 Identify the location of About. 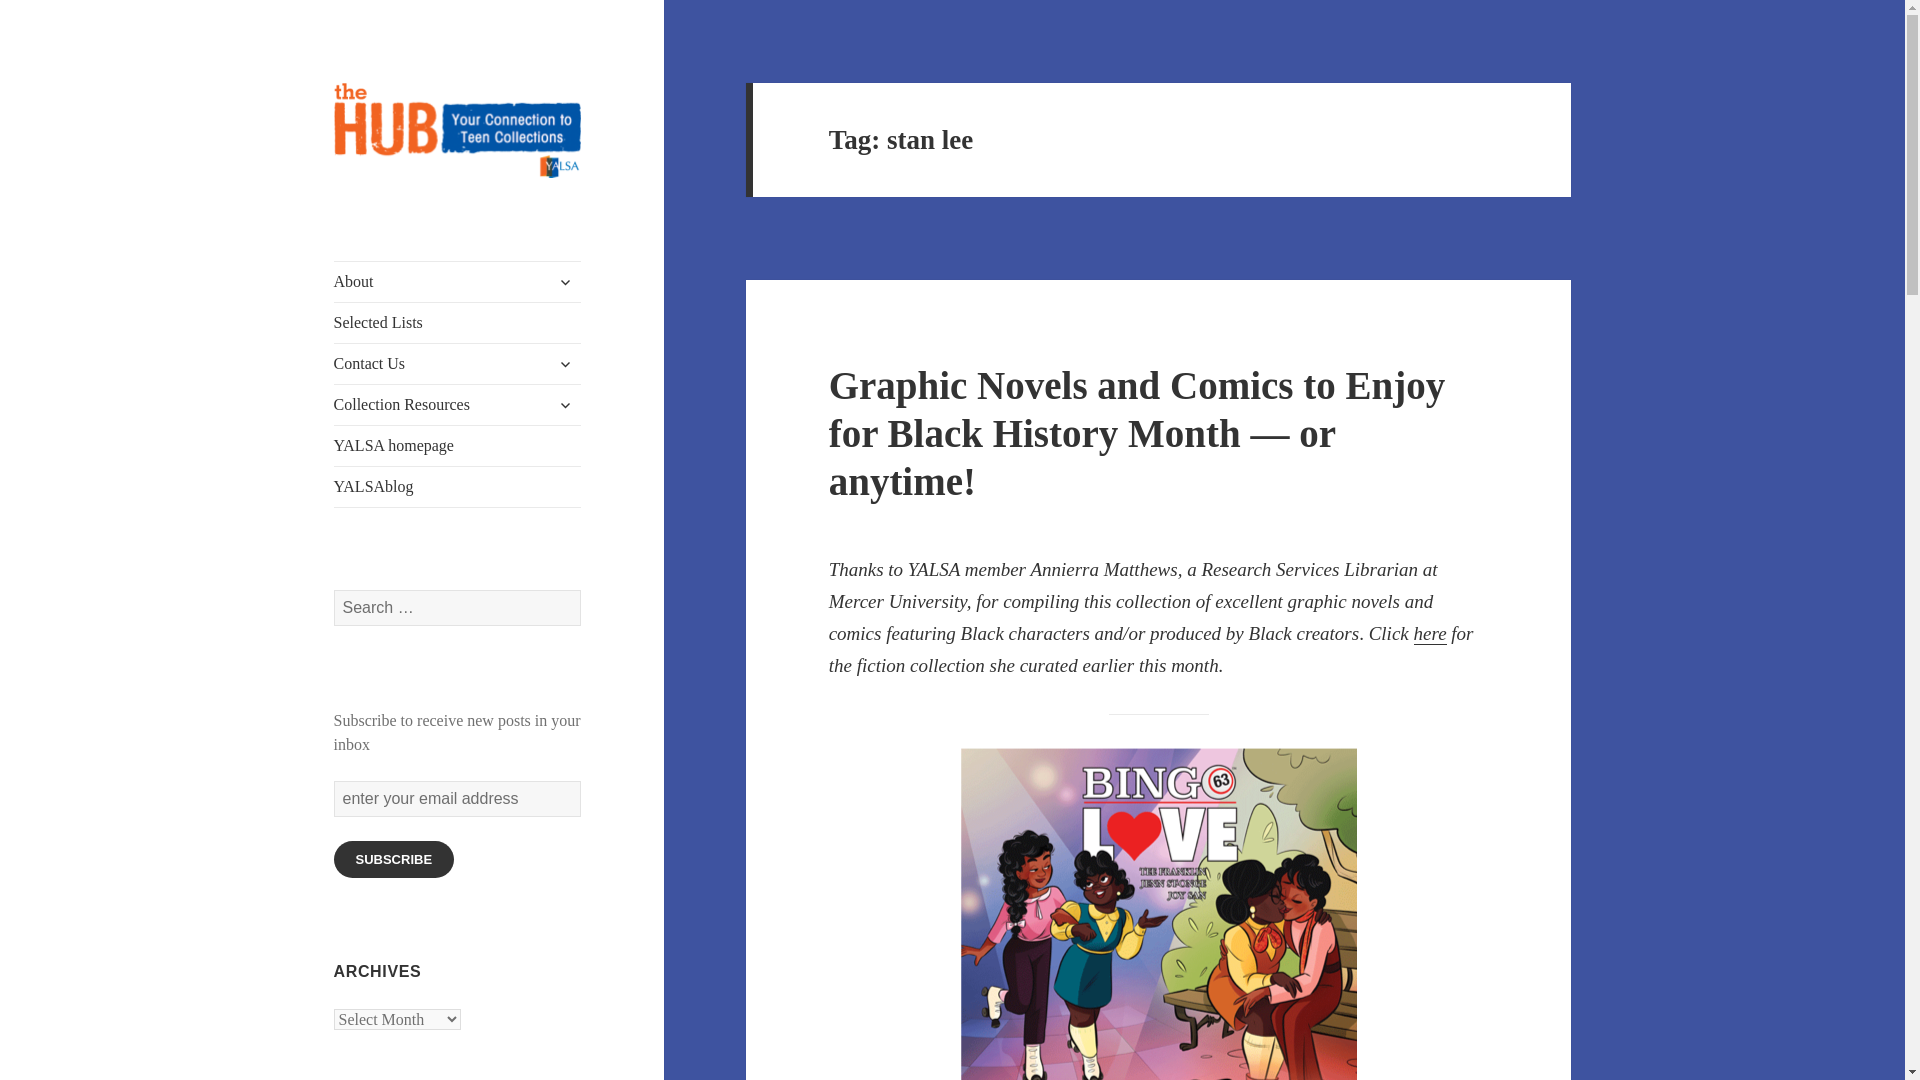
(458, 282).